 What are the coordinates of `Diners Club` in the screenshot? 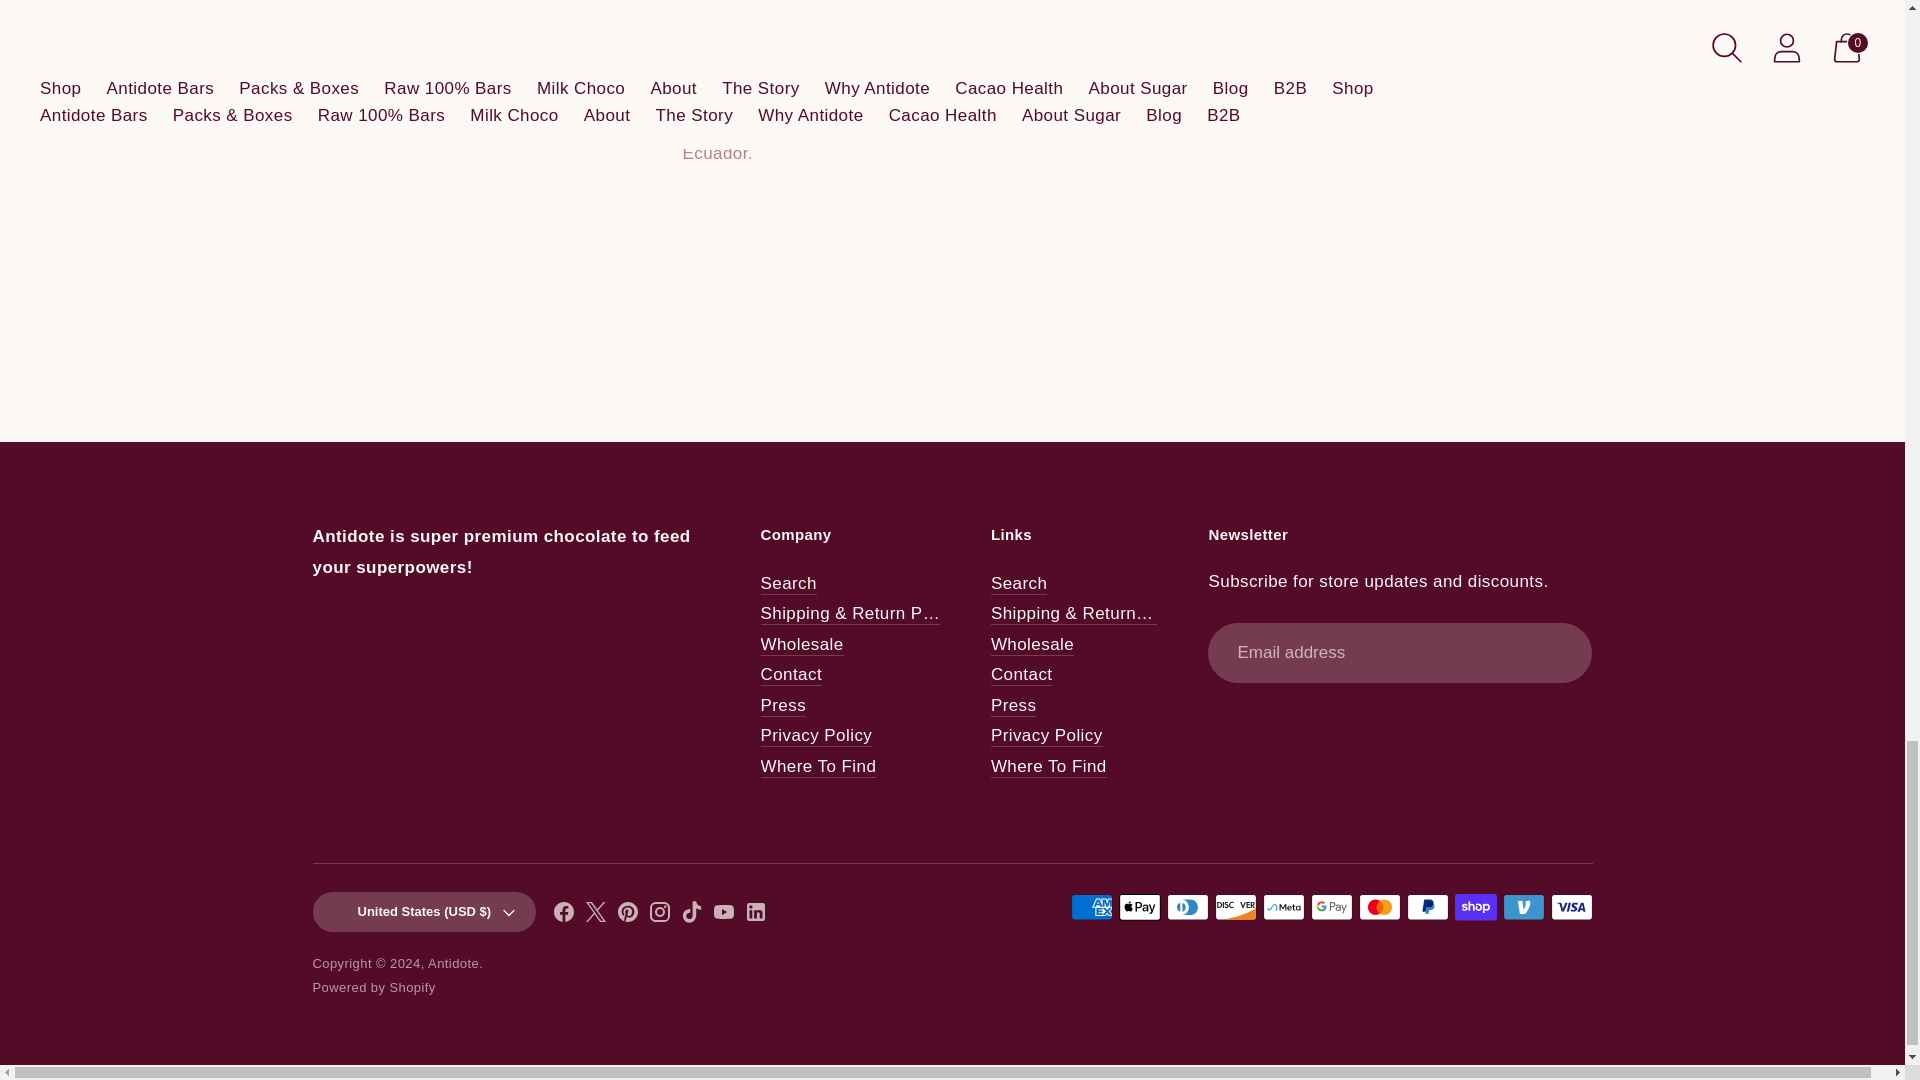 It's located at (1186, 907).